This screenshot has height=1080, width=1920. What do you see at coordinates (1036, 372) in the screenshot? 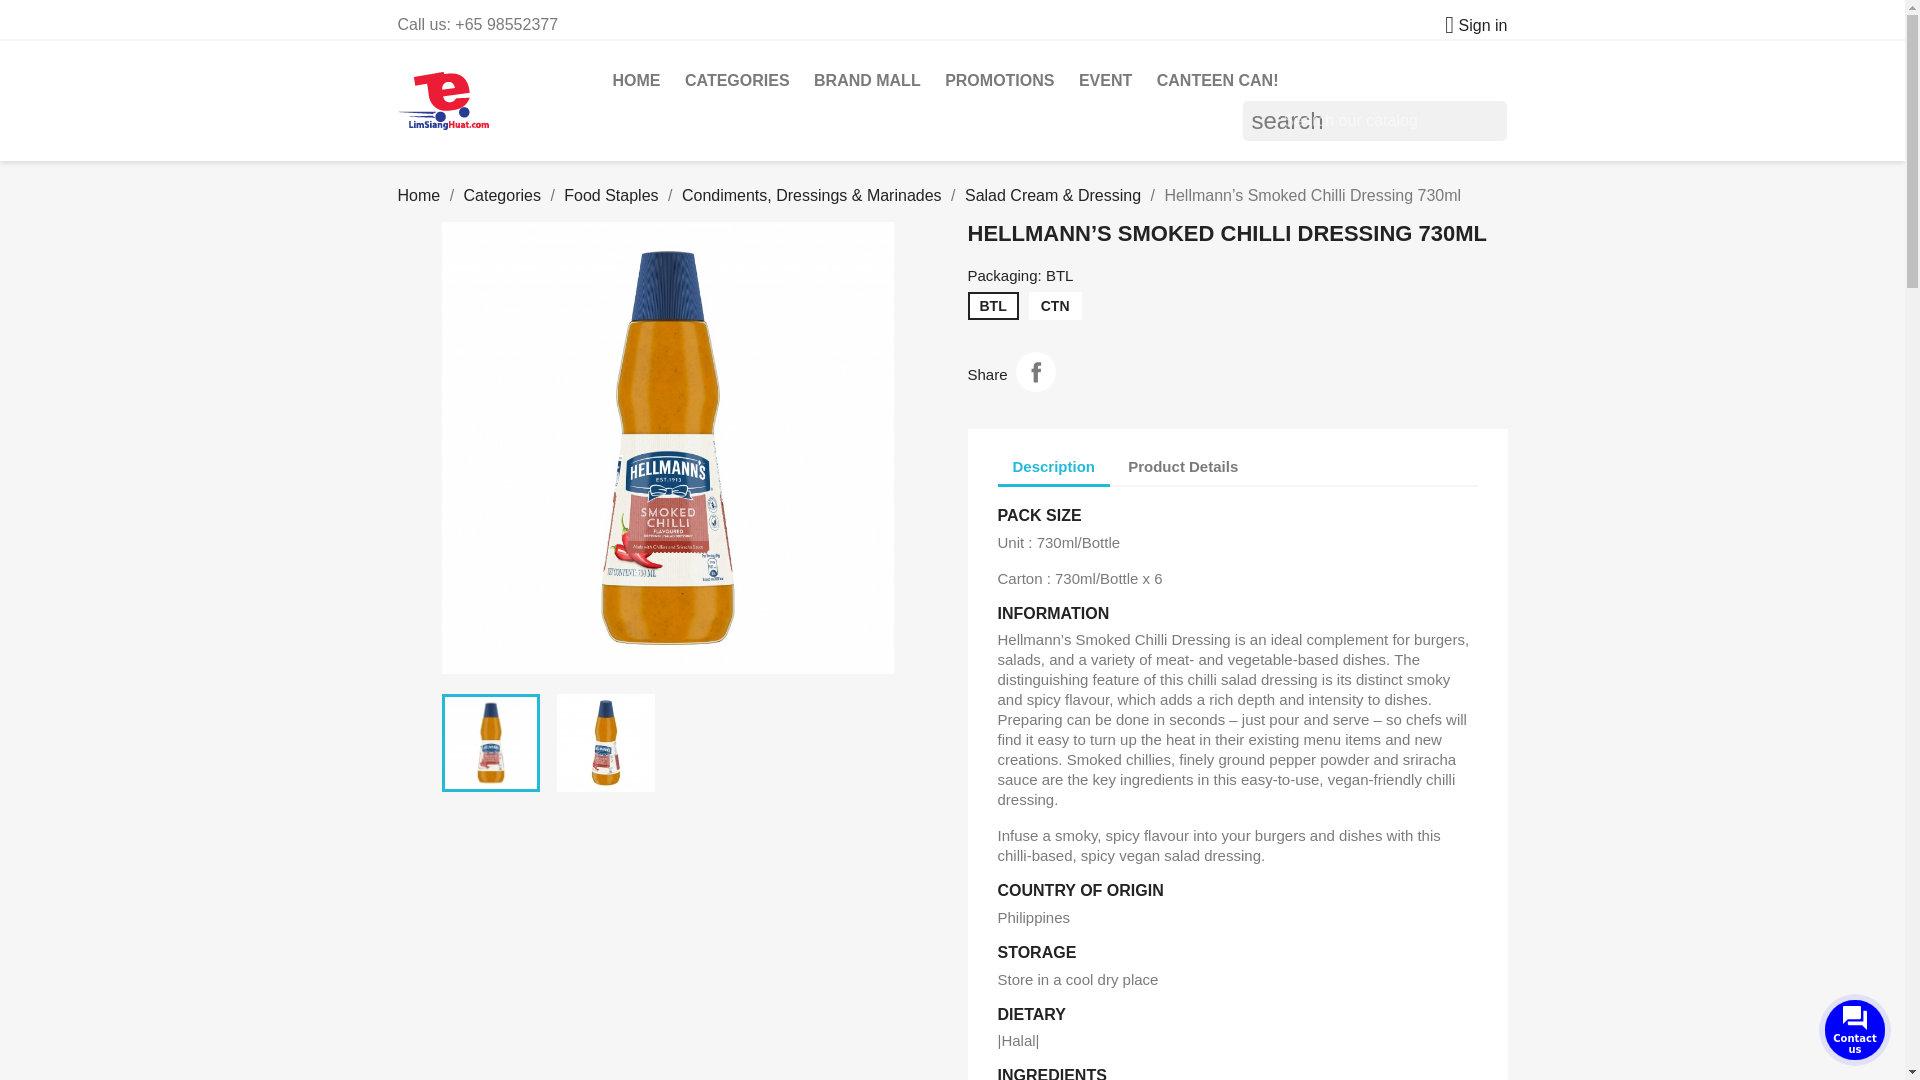
I see `Share` at bounding box center [1036, 372].